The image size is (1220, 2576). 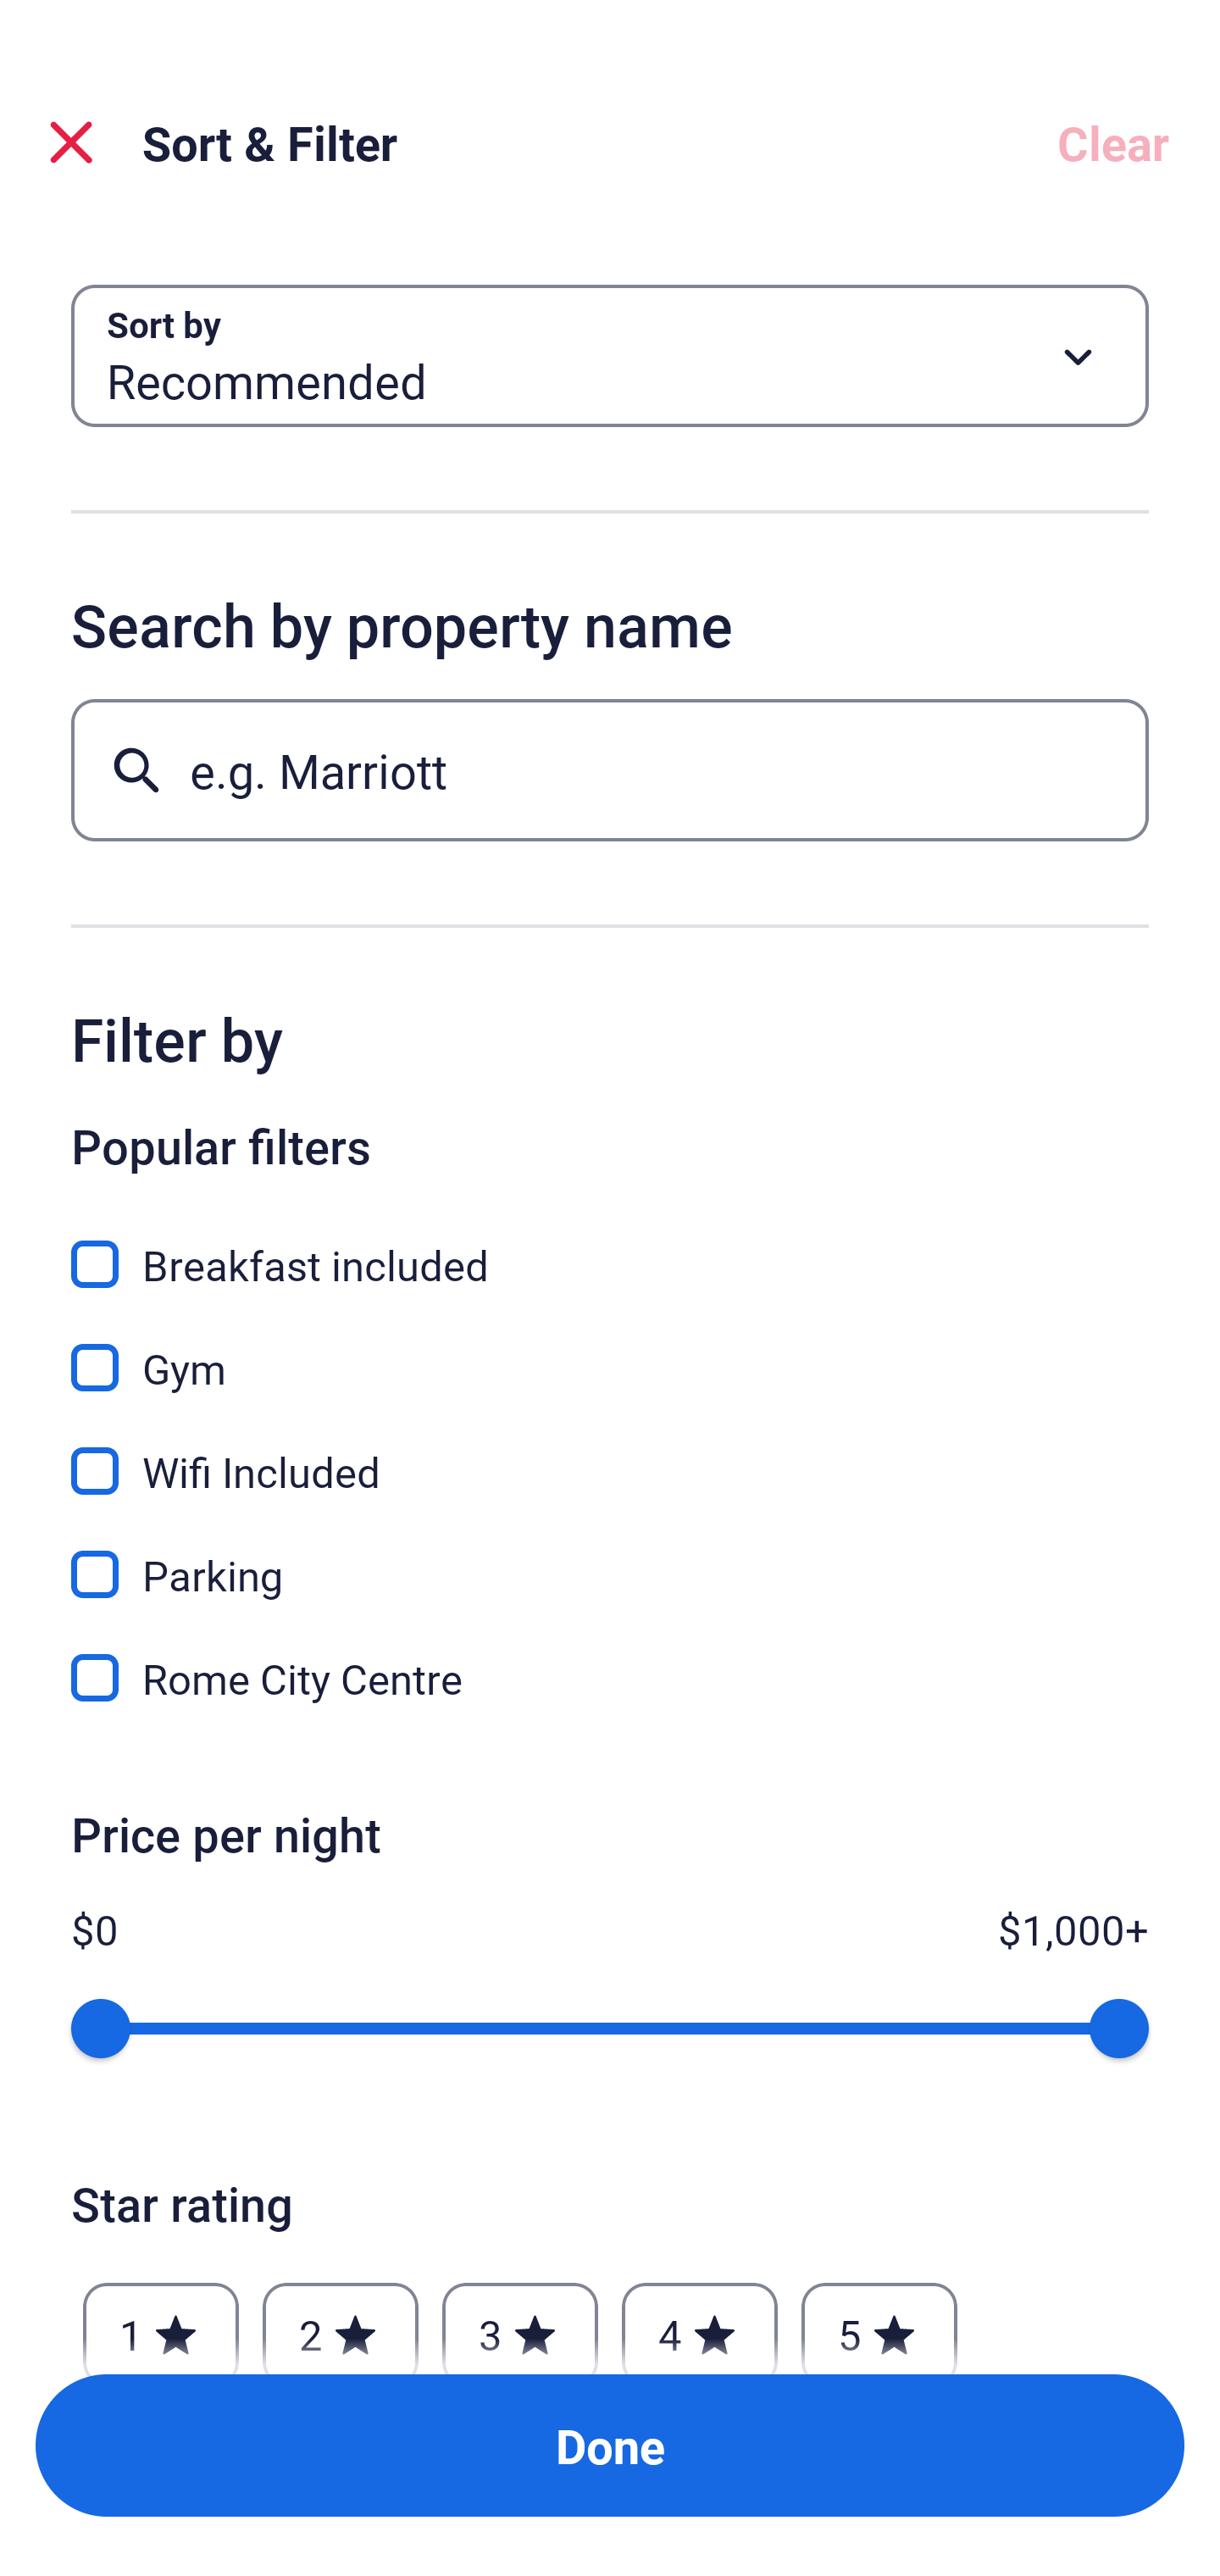 I want to click on Close Sort and Filter, so click(x=71, y=142).